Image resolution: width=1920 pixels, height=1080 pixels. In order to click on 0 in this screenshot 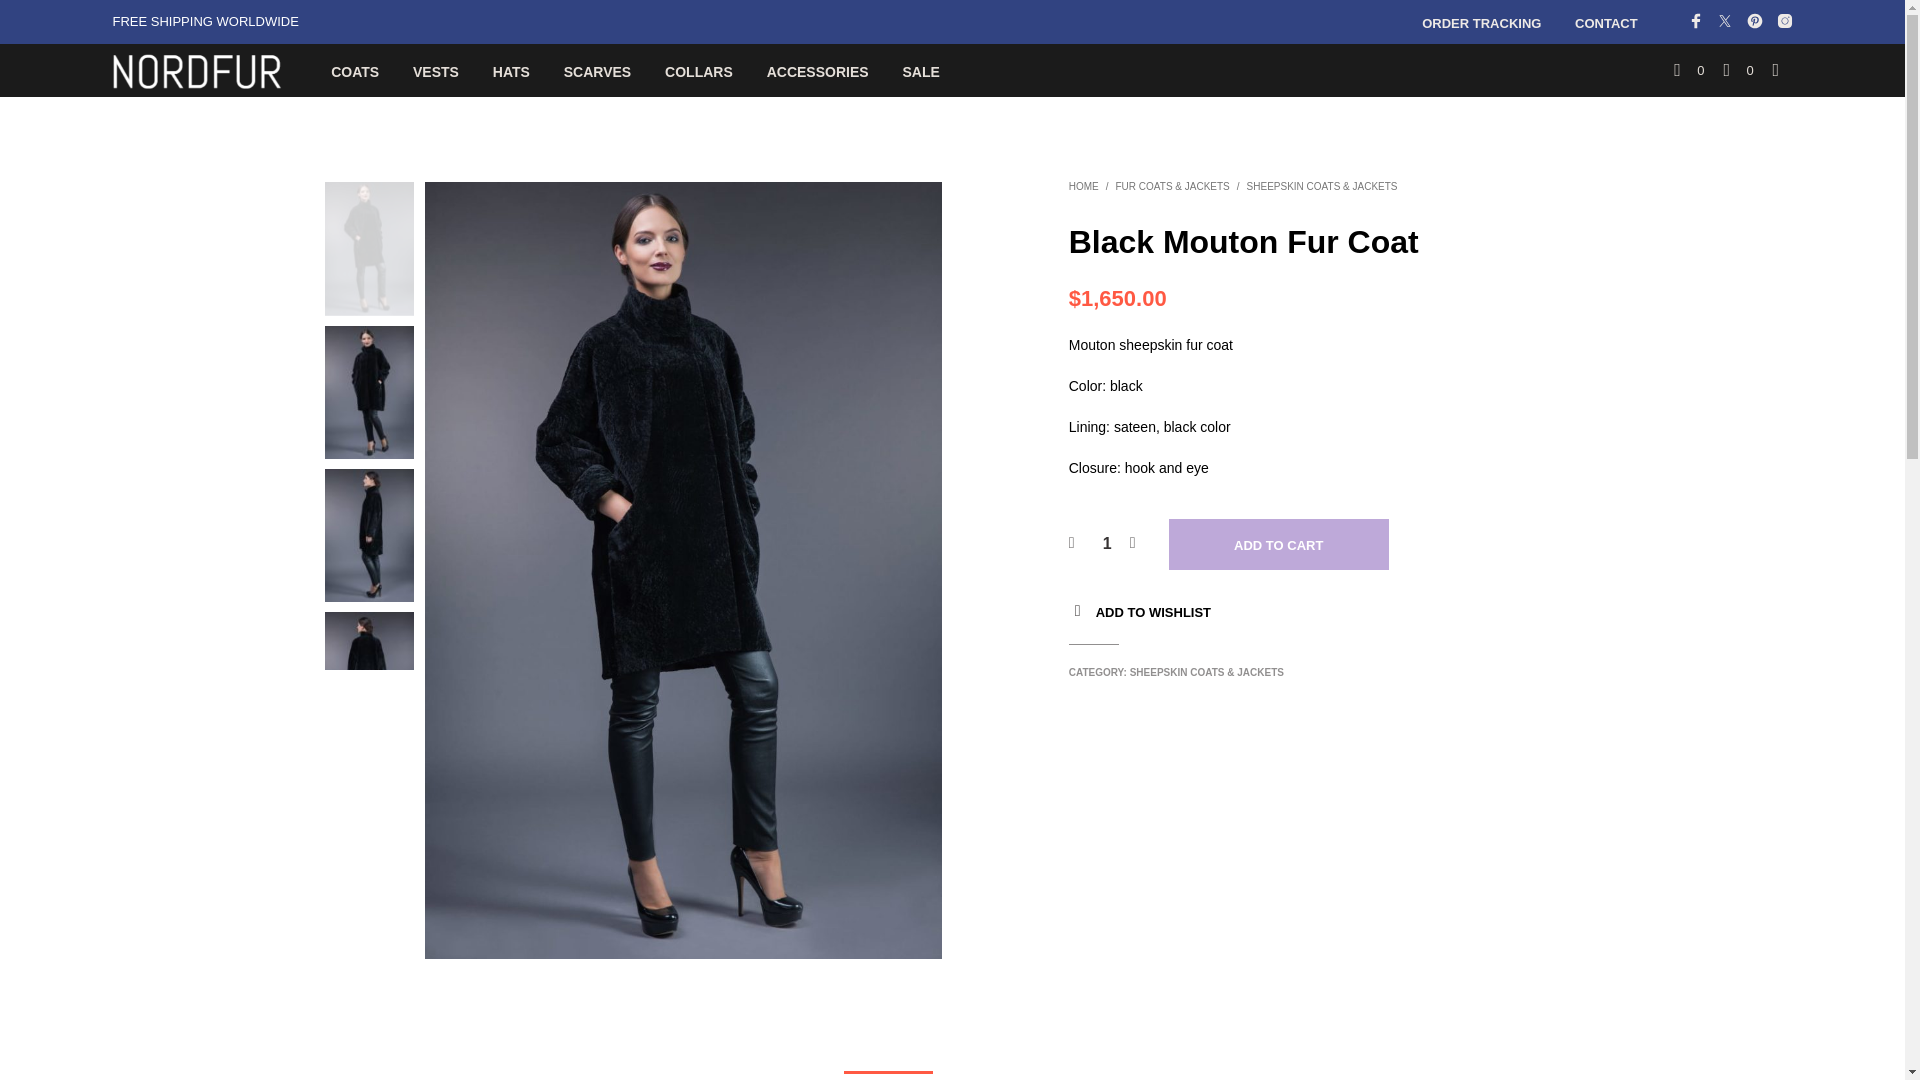, I will do `click(1689, 70)`.